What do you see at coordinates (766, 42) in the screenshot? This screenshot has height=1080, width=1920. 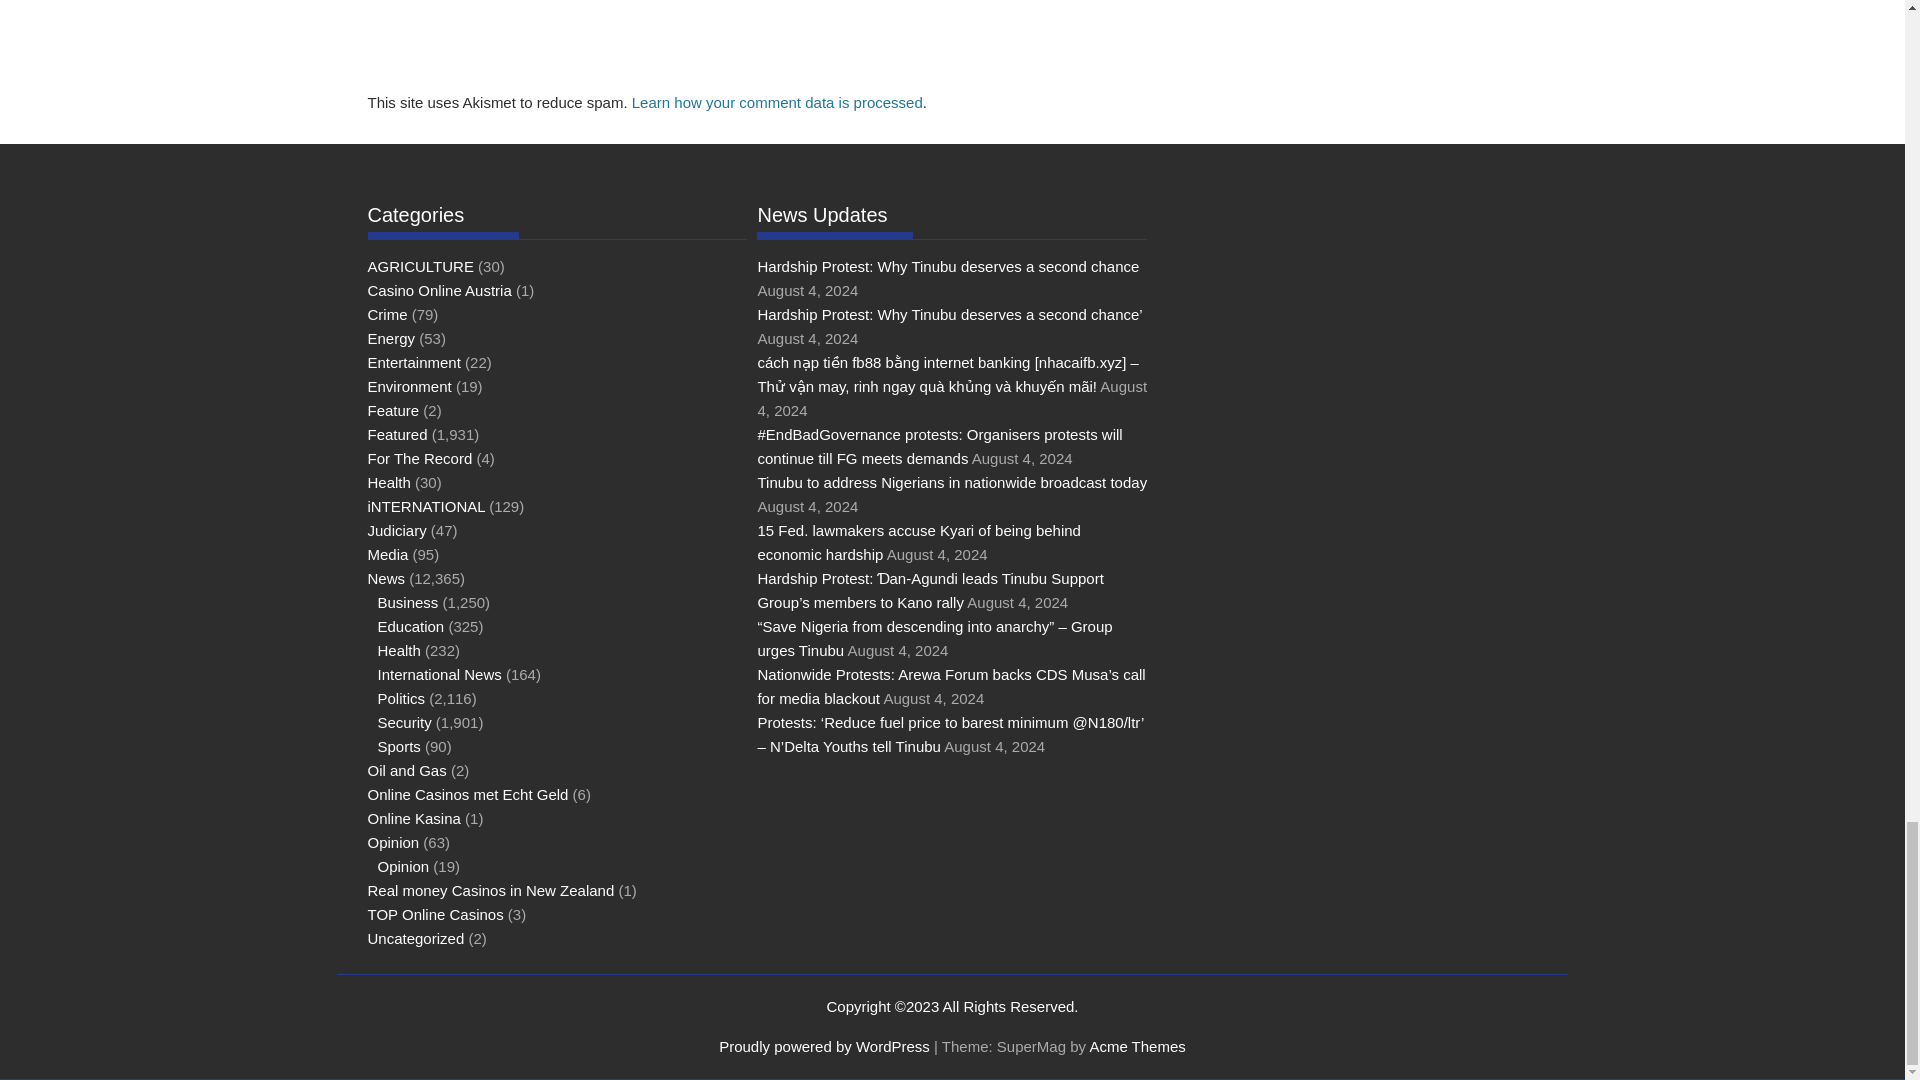 I see `Comment Form` at bounding box center [766, 42].